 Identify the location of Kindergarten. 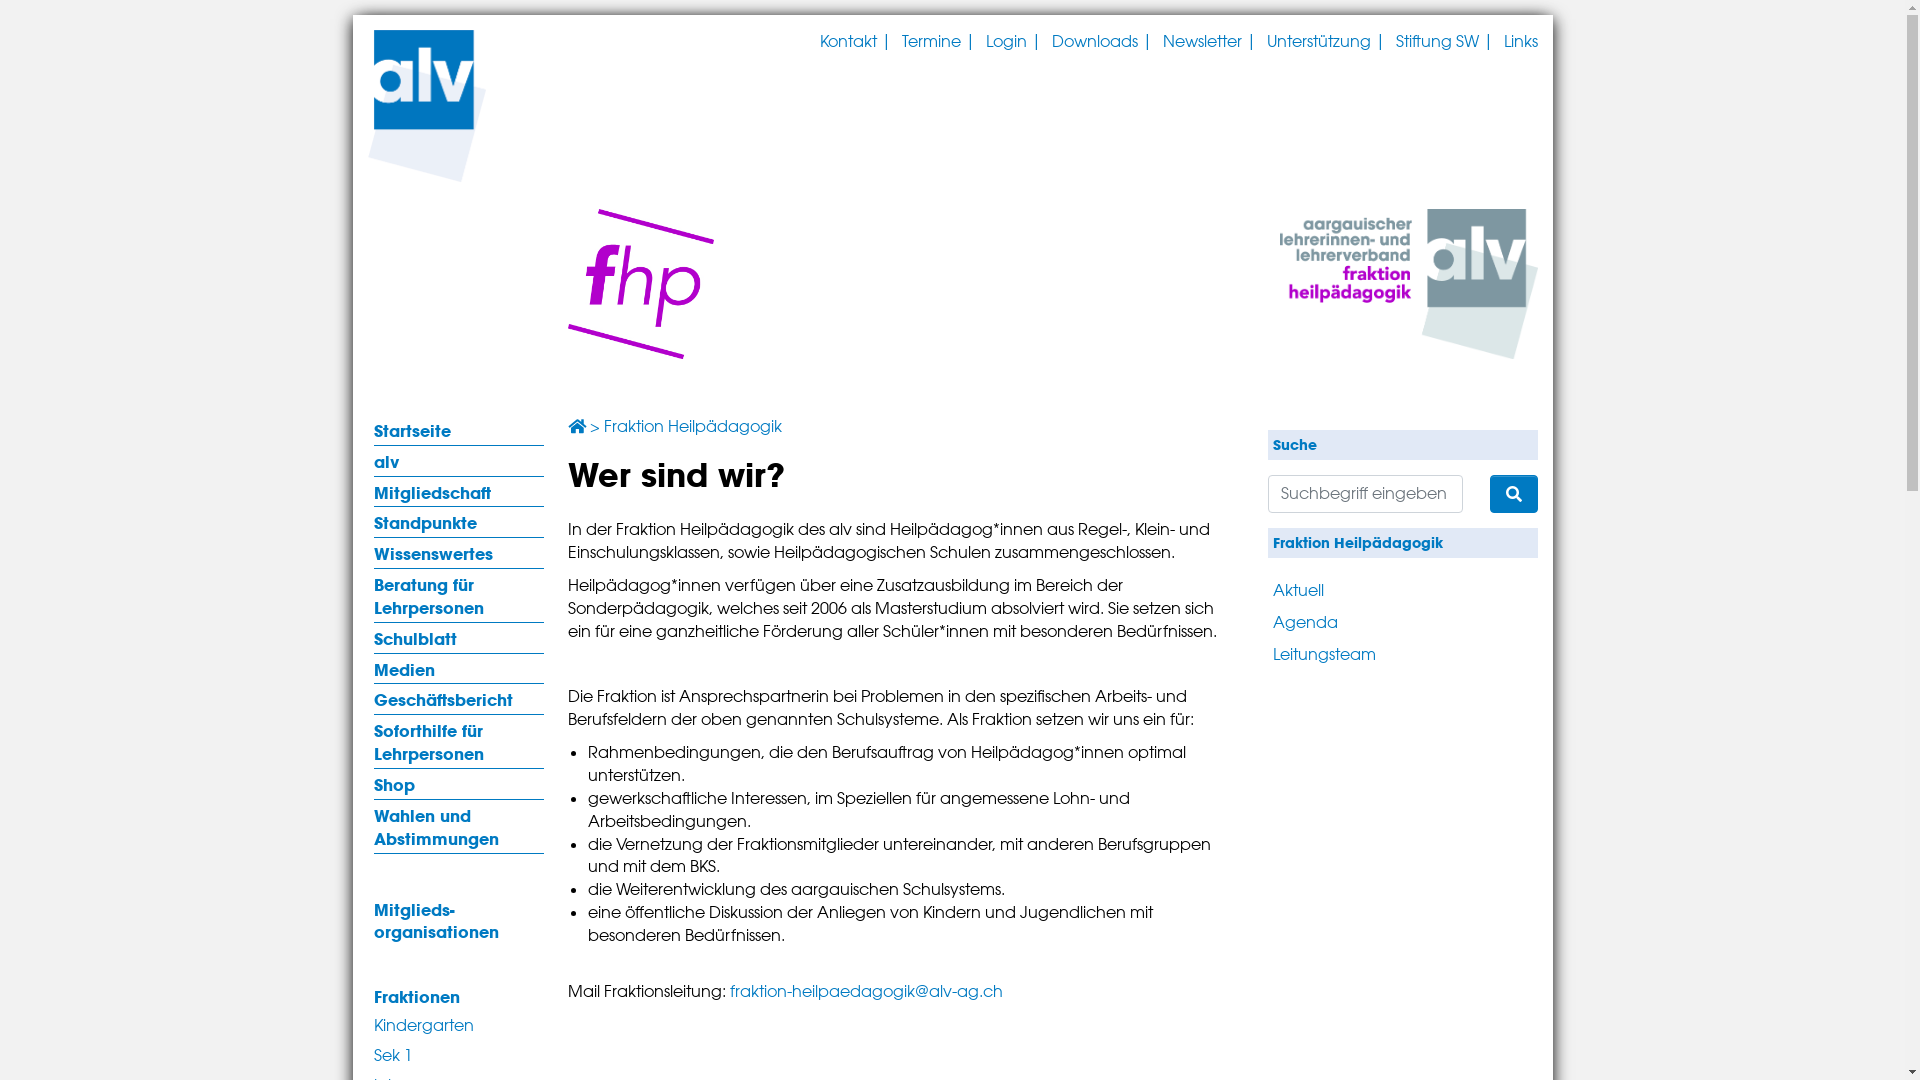
(459, 1024).